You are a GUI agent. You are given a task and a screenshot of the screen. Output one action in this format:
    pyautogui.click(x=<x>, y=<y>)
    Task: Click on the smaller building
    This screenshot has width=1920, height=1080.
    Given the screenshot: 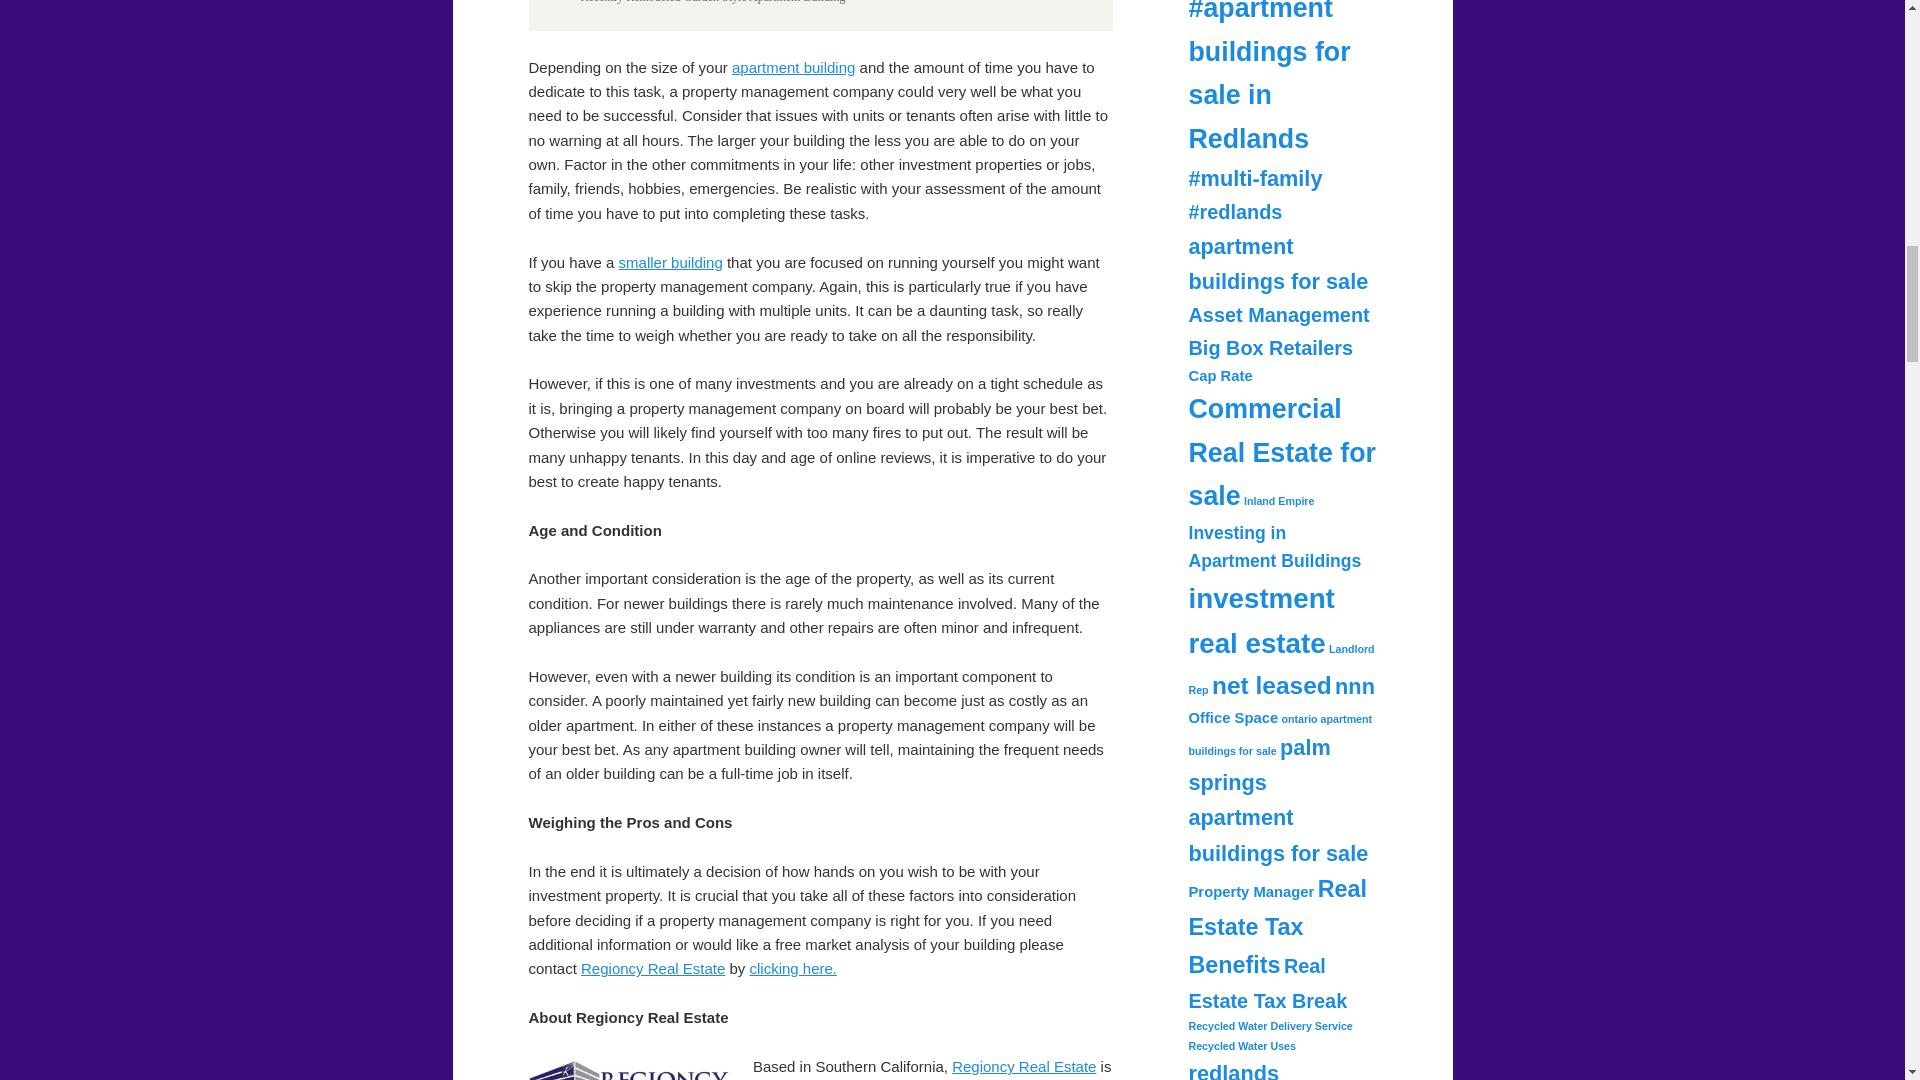 What is the action you would take?
    pyautogui.click(x=670, y=262)
    